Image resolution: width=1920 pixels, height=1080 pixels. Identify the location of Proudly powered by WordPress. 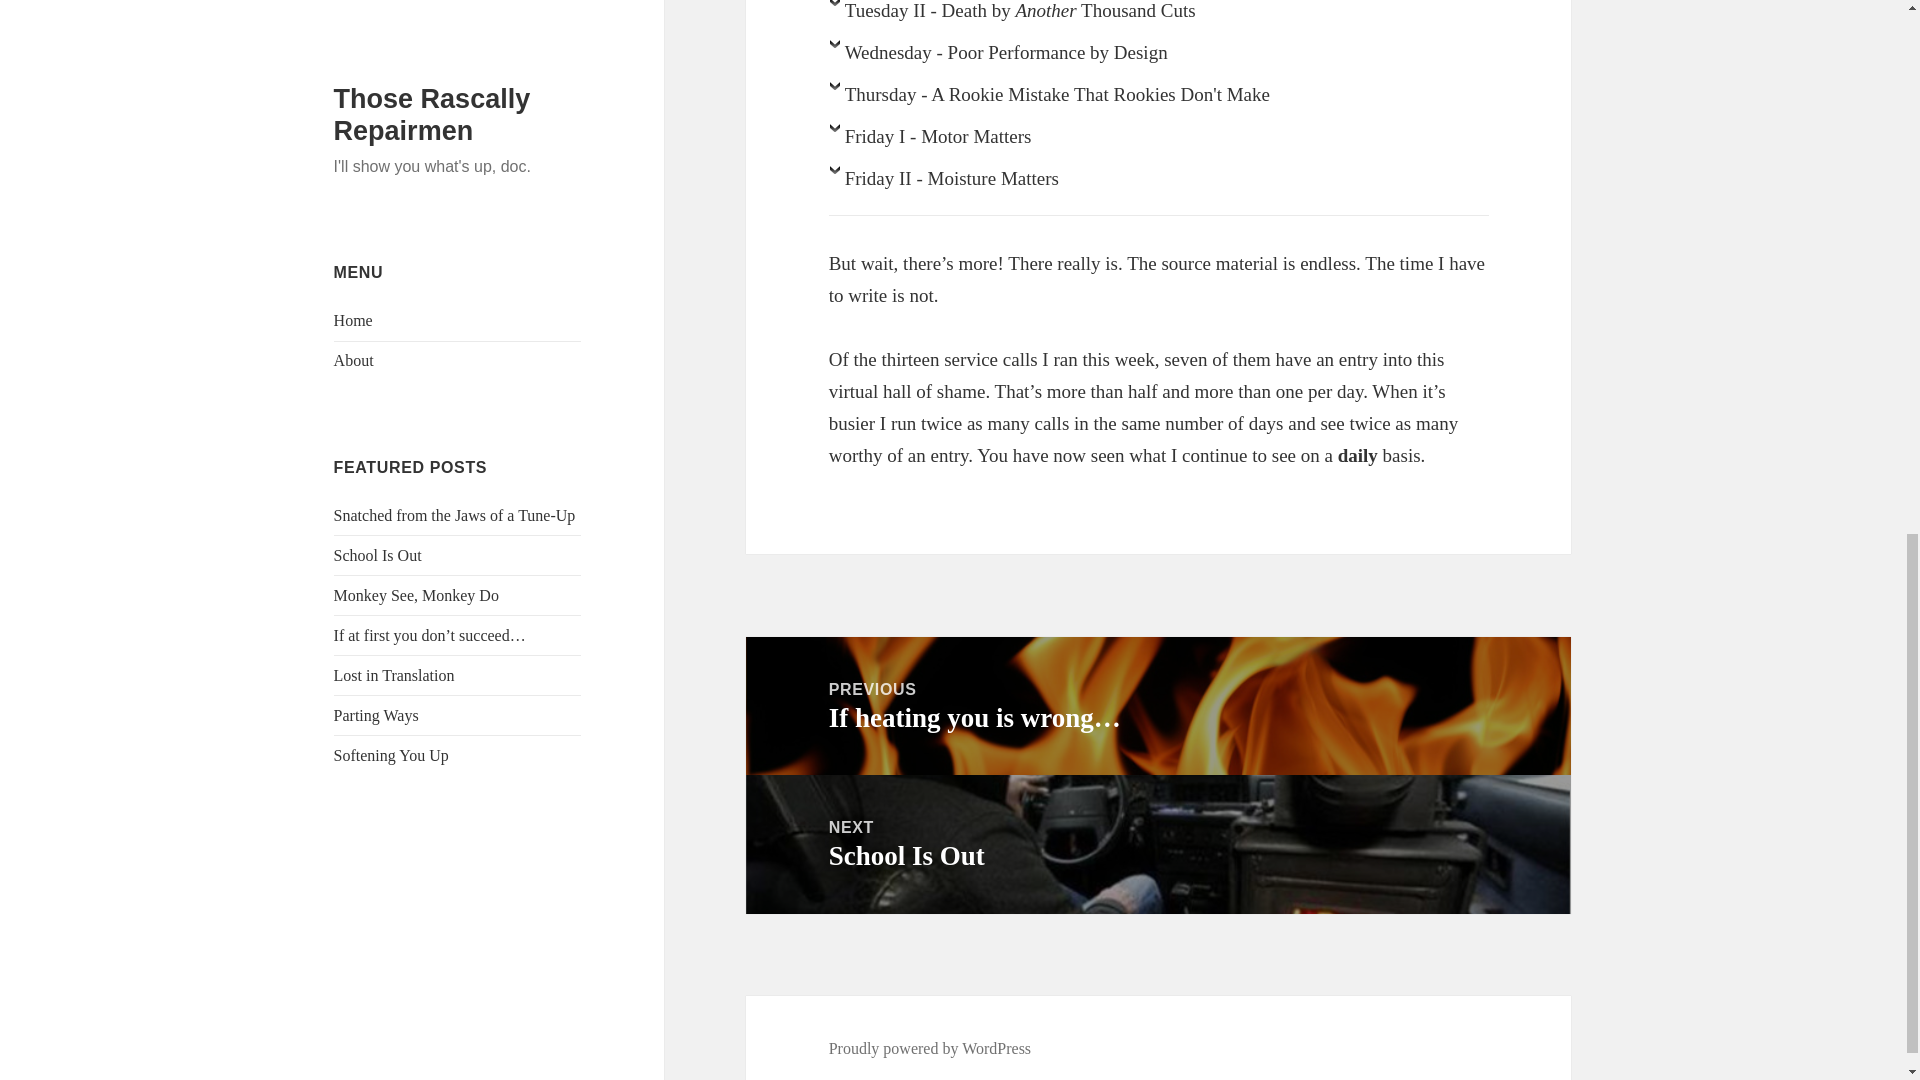
(930, 1049).